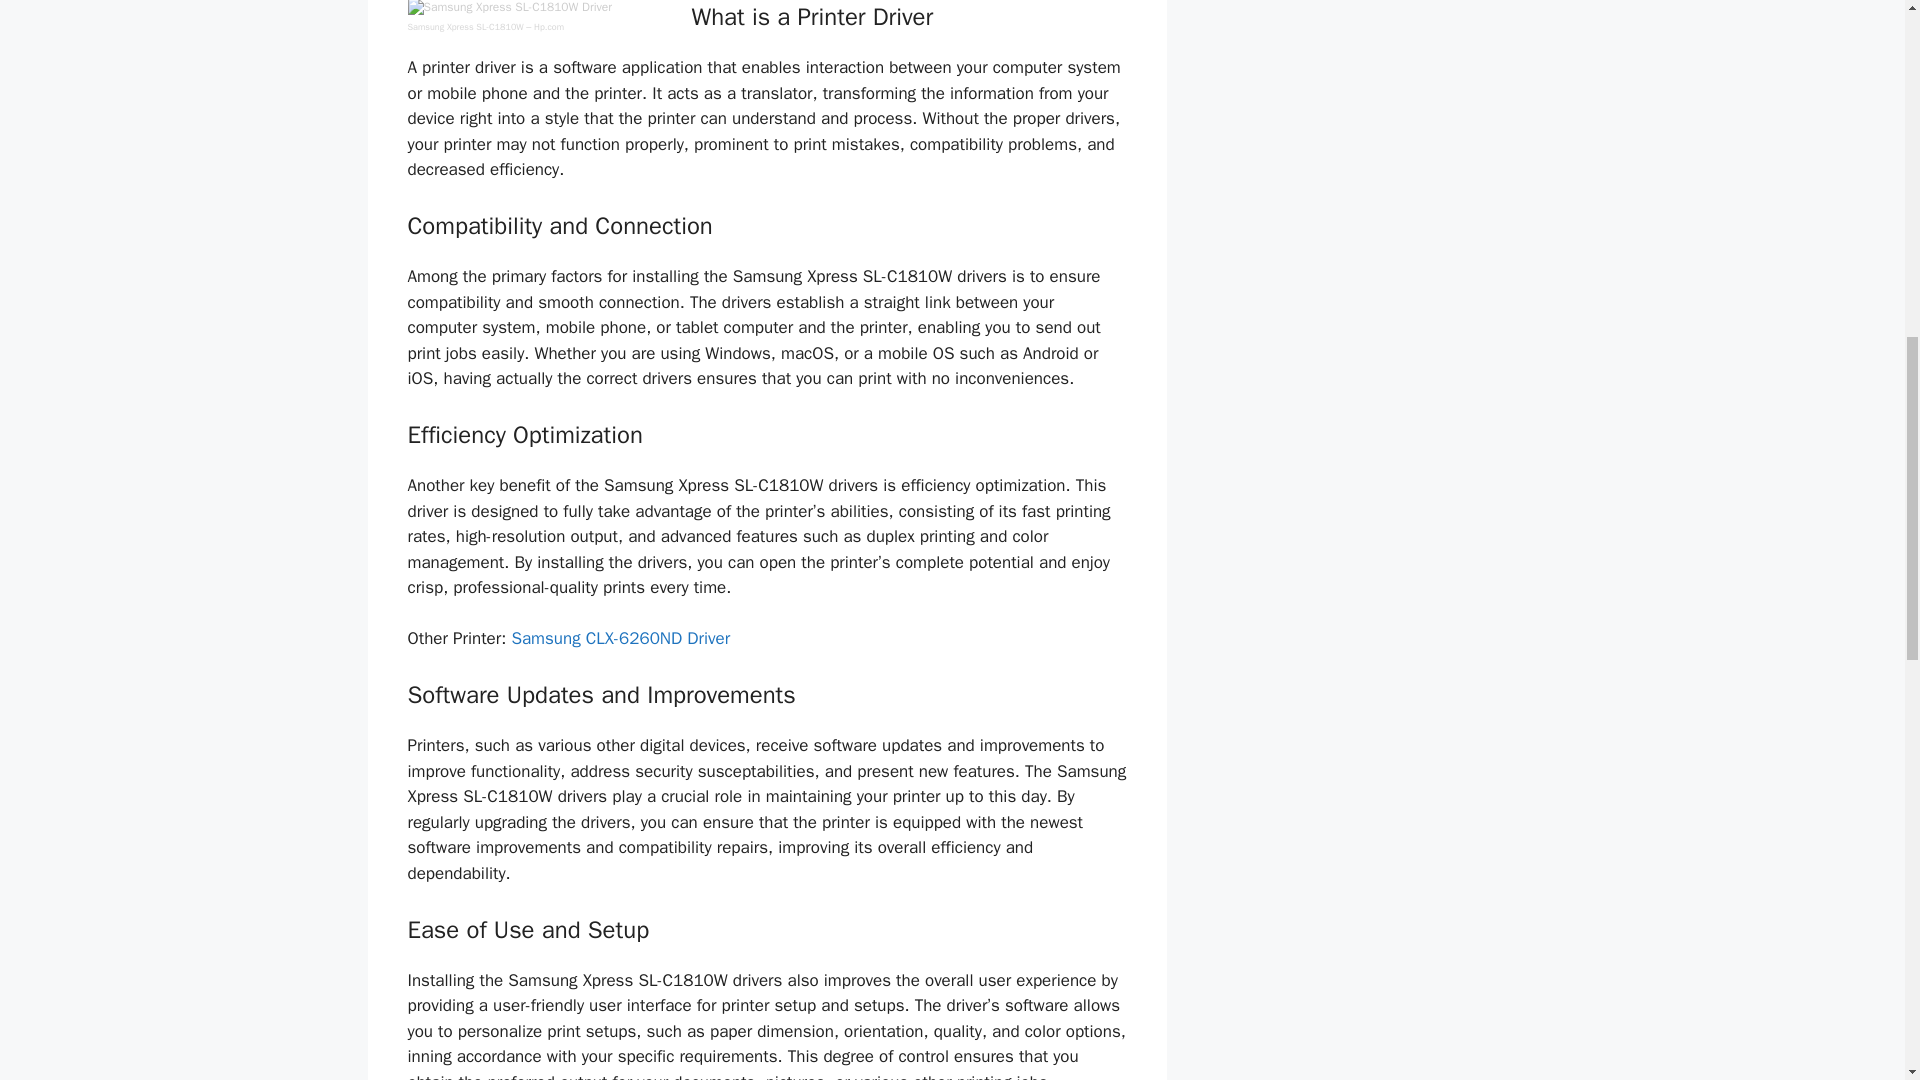 This screenshot has width=1920, height=1080. Describe the element at coordinates (620, 638) in the screenshot. I see `Samsung CLX-6260ND Driver` at that location.